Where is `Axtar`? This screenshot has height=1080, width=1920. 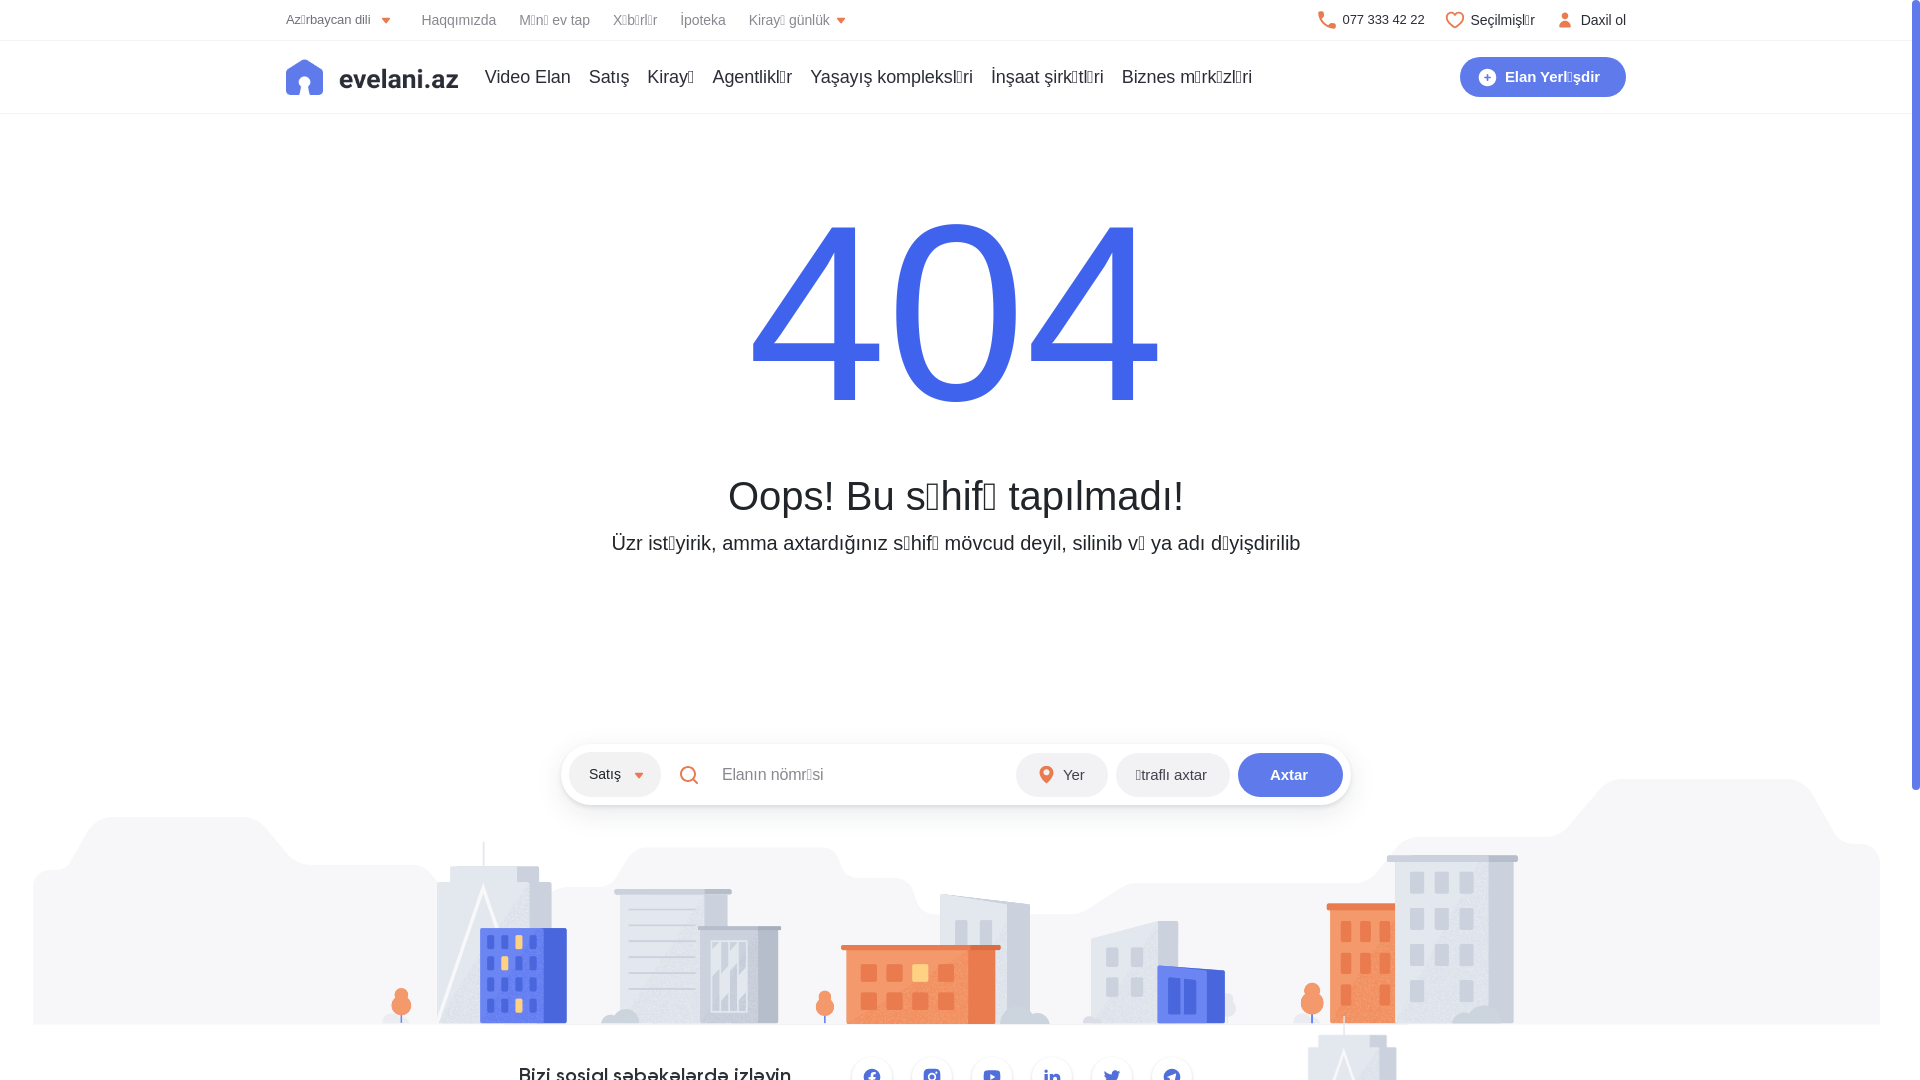
Axtar is located at coordinates (1290, 774).